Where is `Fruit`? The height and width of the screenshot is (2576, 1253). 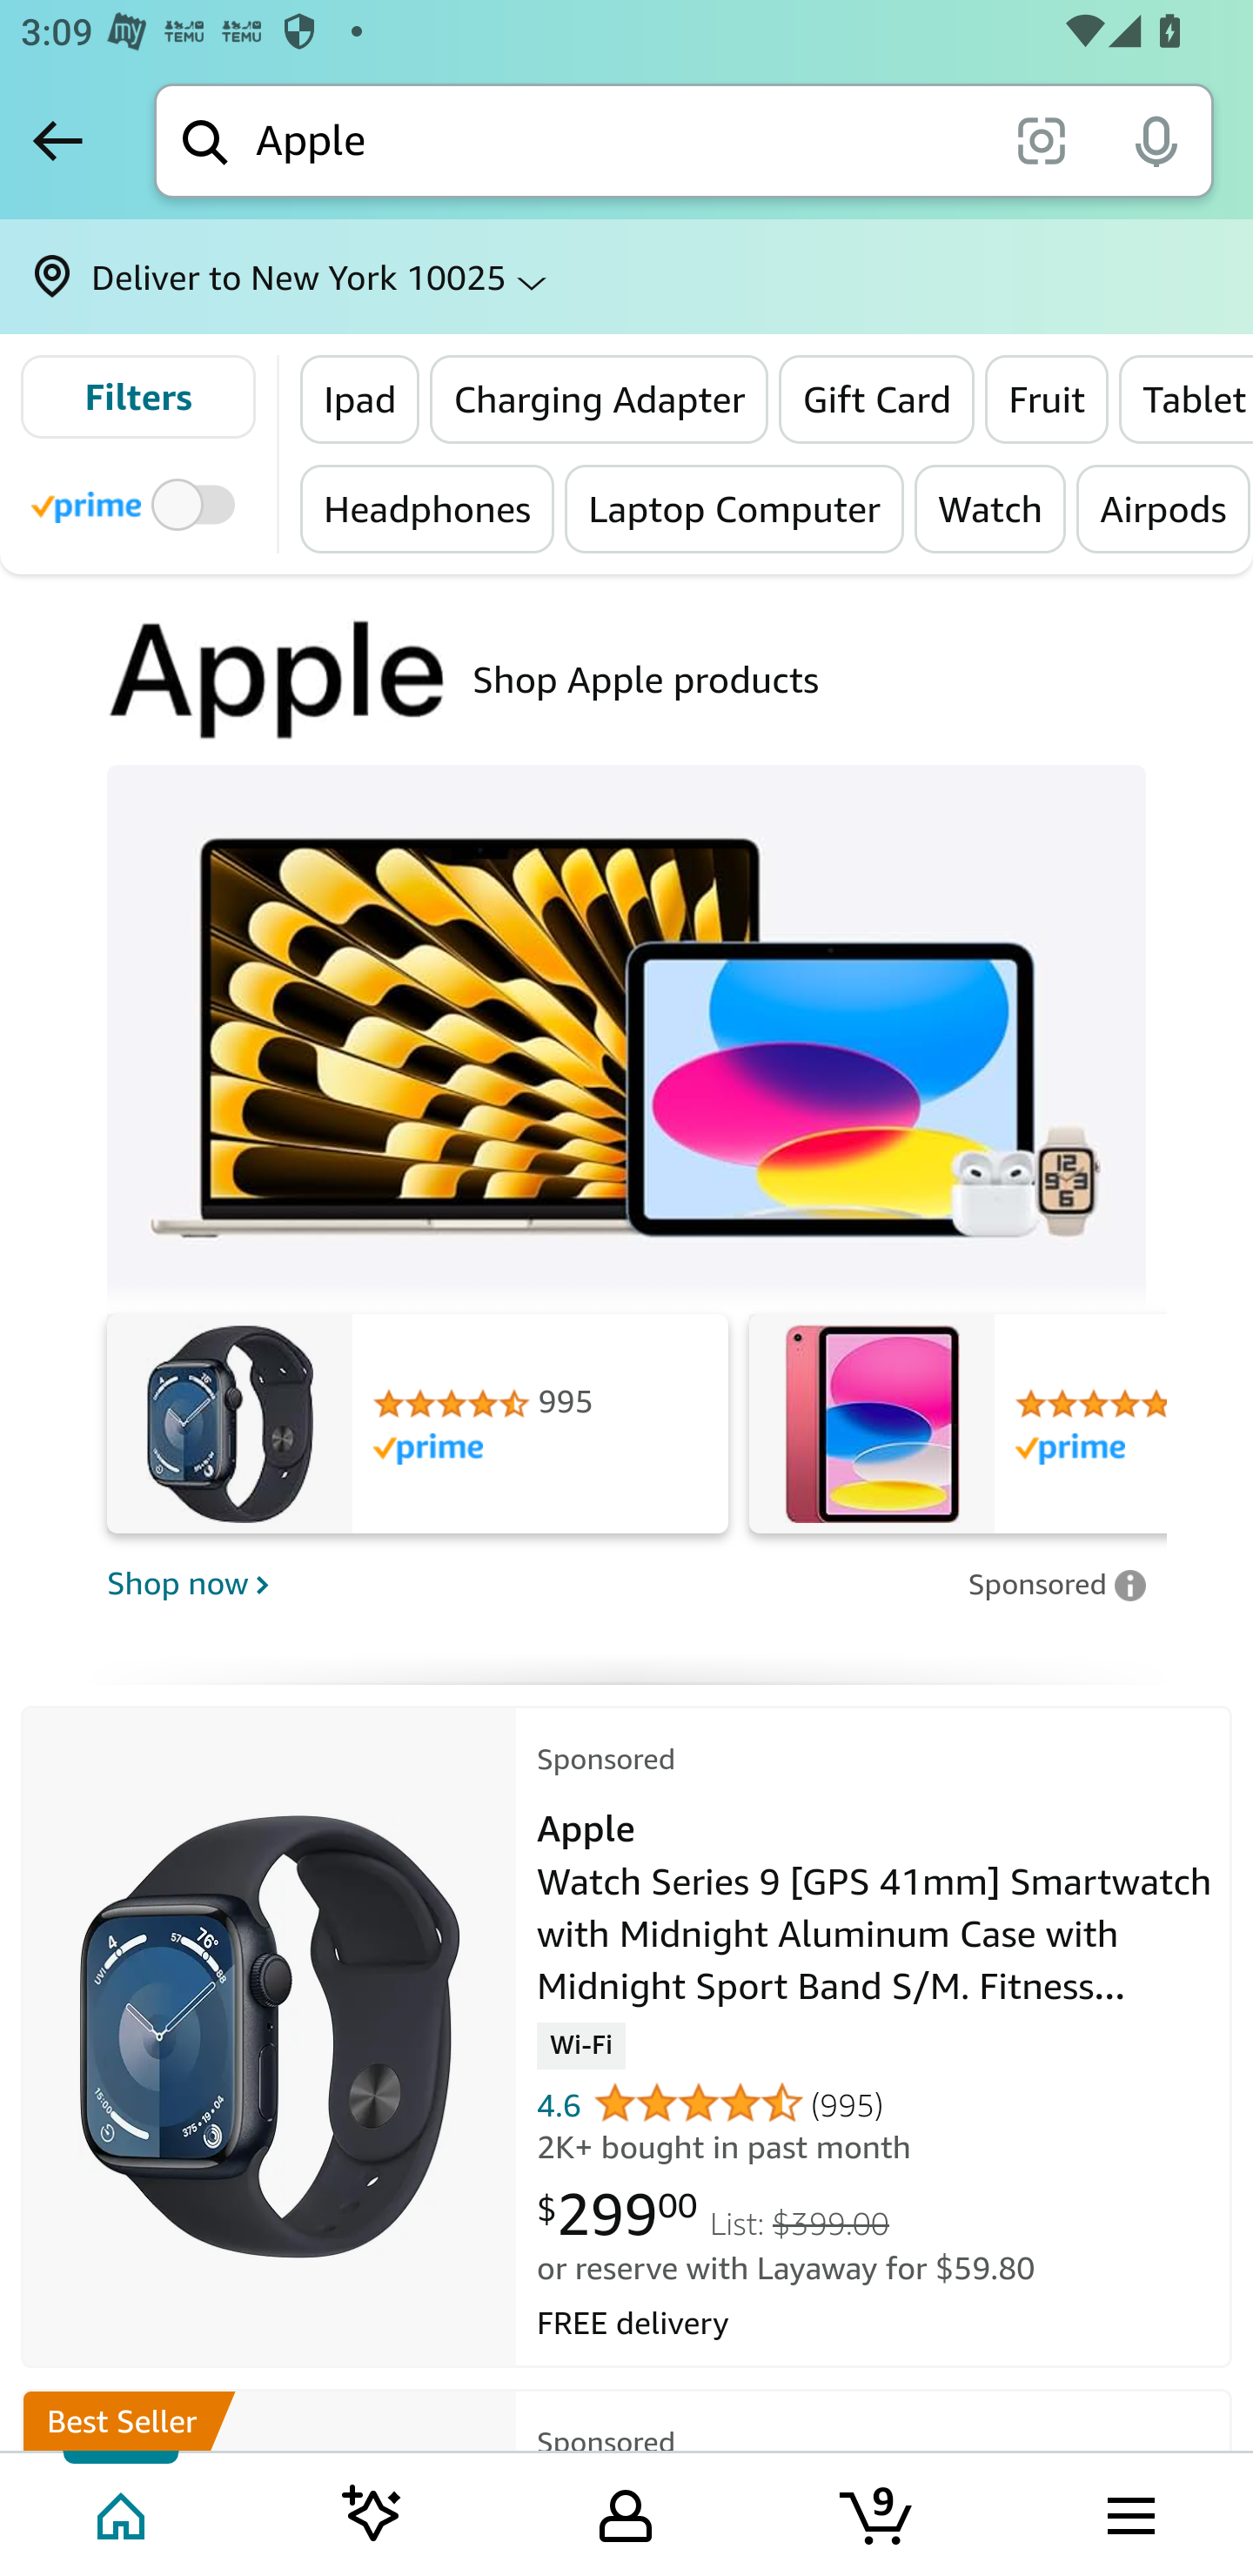 Fruit is located at coordinates (1046, 399).